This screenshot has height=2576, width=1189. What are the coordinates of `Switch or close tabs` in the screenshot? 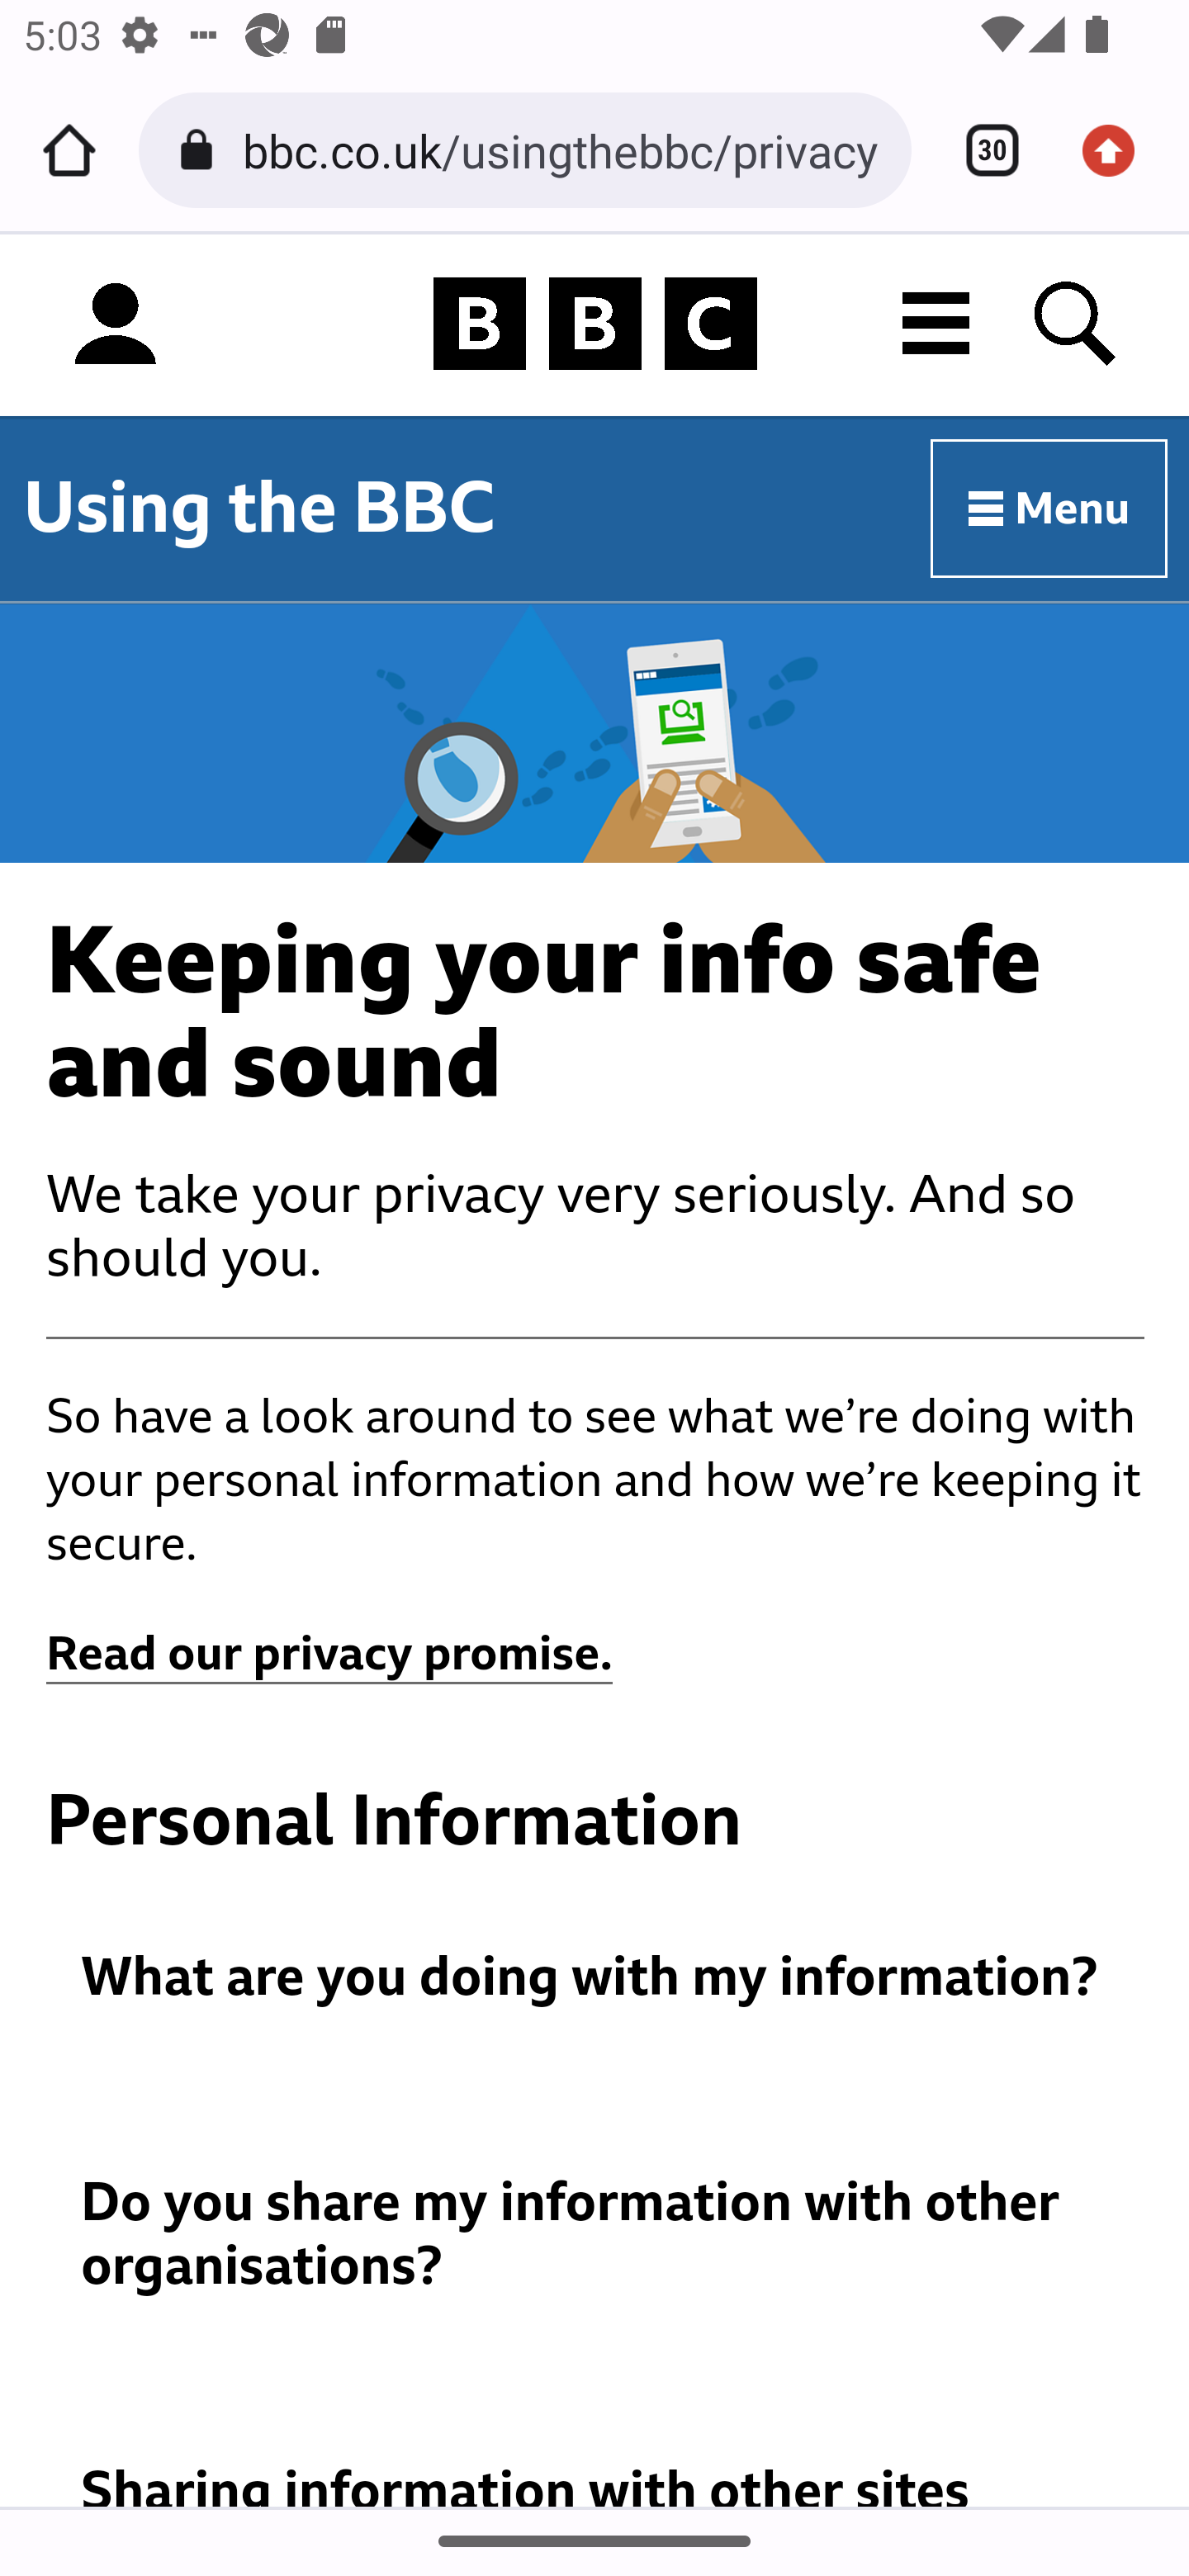 It's located at (981, 150).